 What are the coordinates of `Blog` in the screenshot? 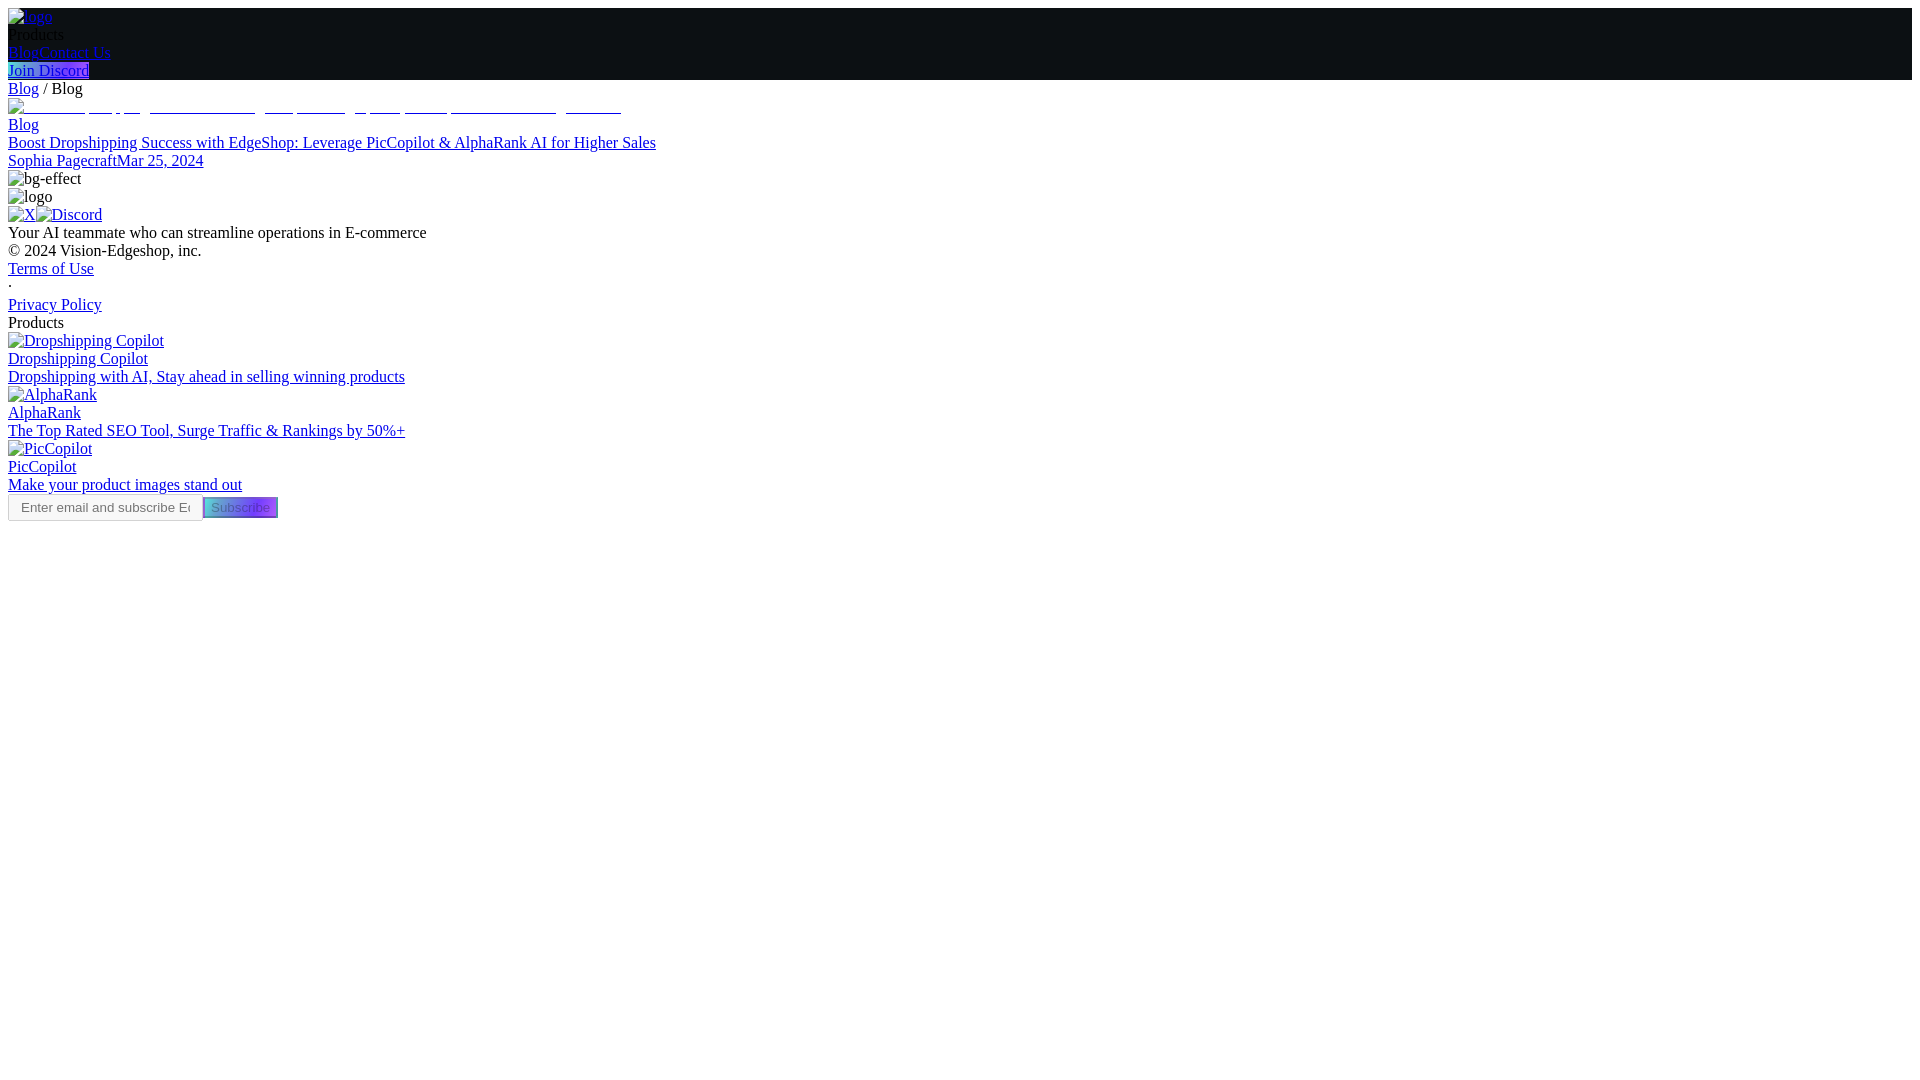 It's located at (22, 52).